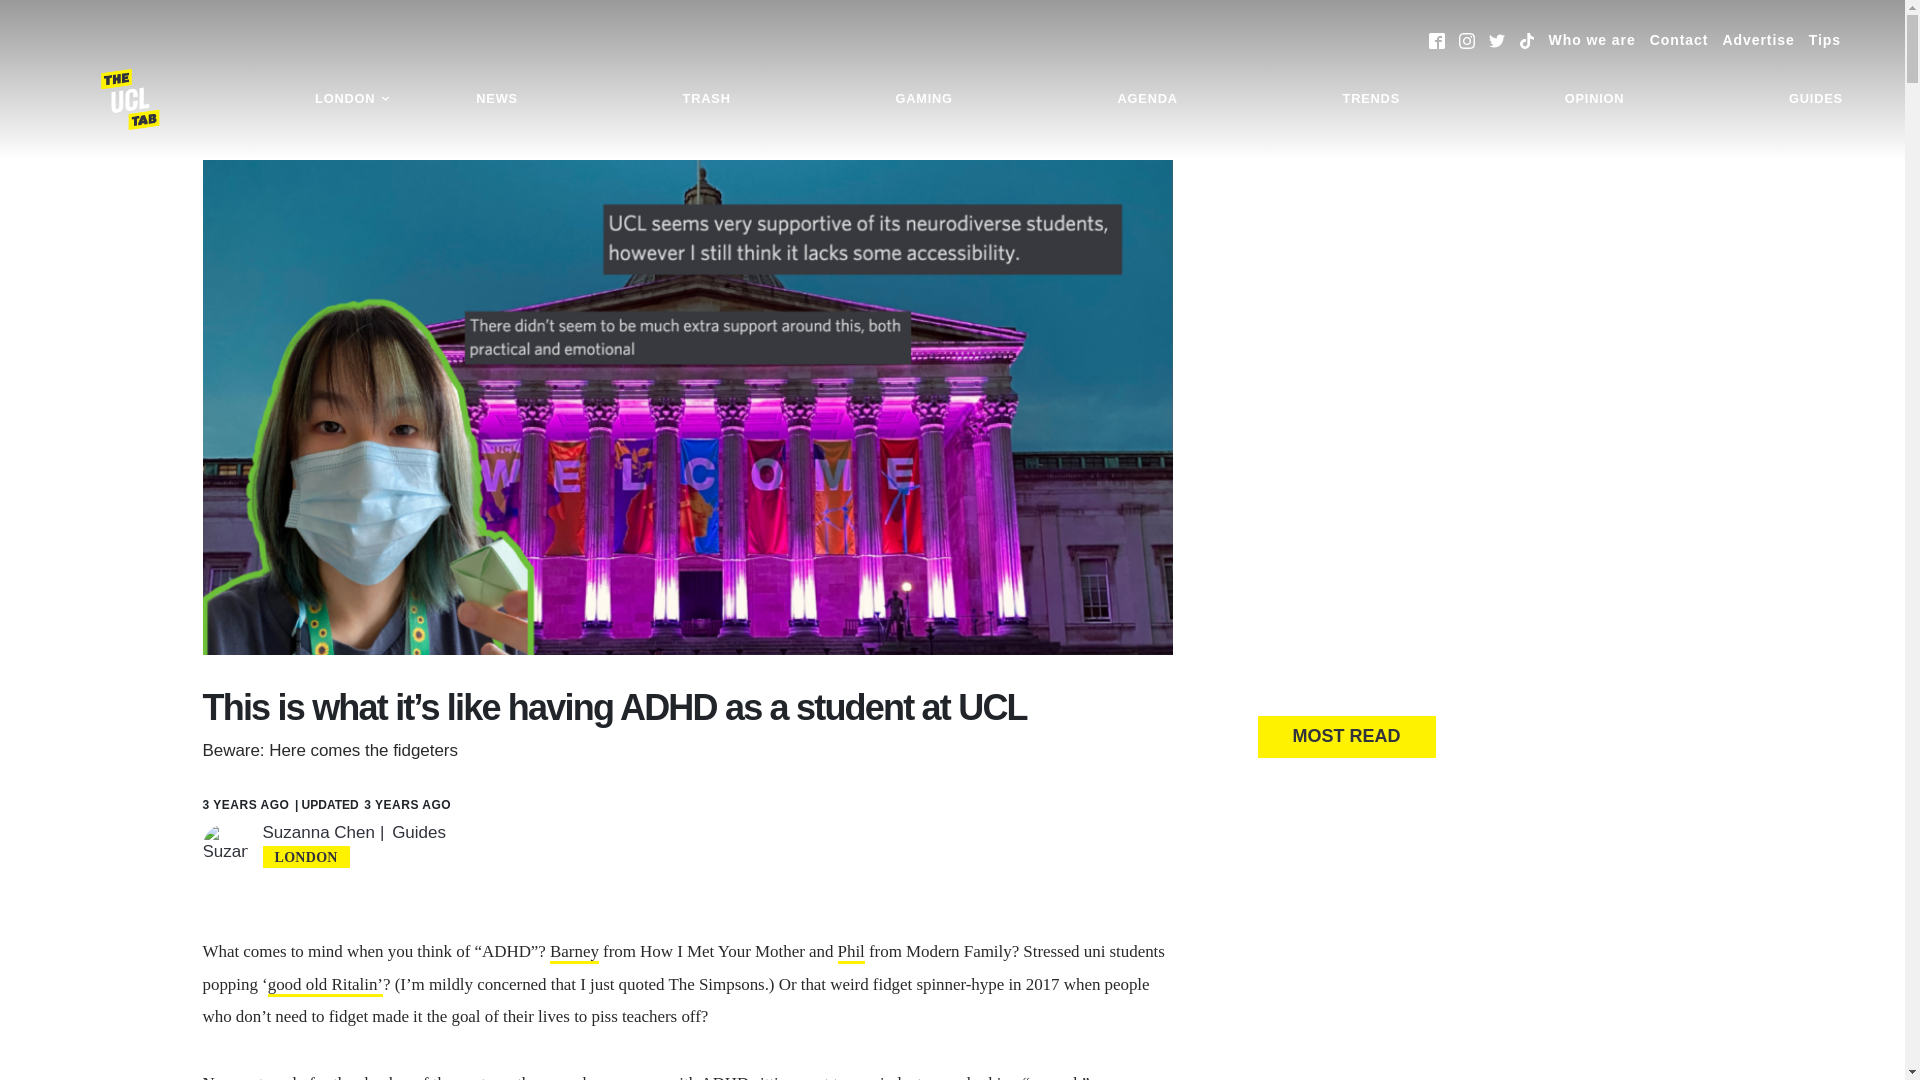 This screenshot has height=1080, width=1920. What do you see at coordinates (1147, 99) in the screenshot?
I see `AGENDA` at bounding box center [1147, 99].